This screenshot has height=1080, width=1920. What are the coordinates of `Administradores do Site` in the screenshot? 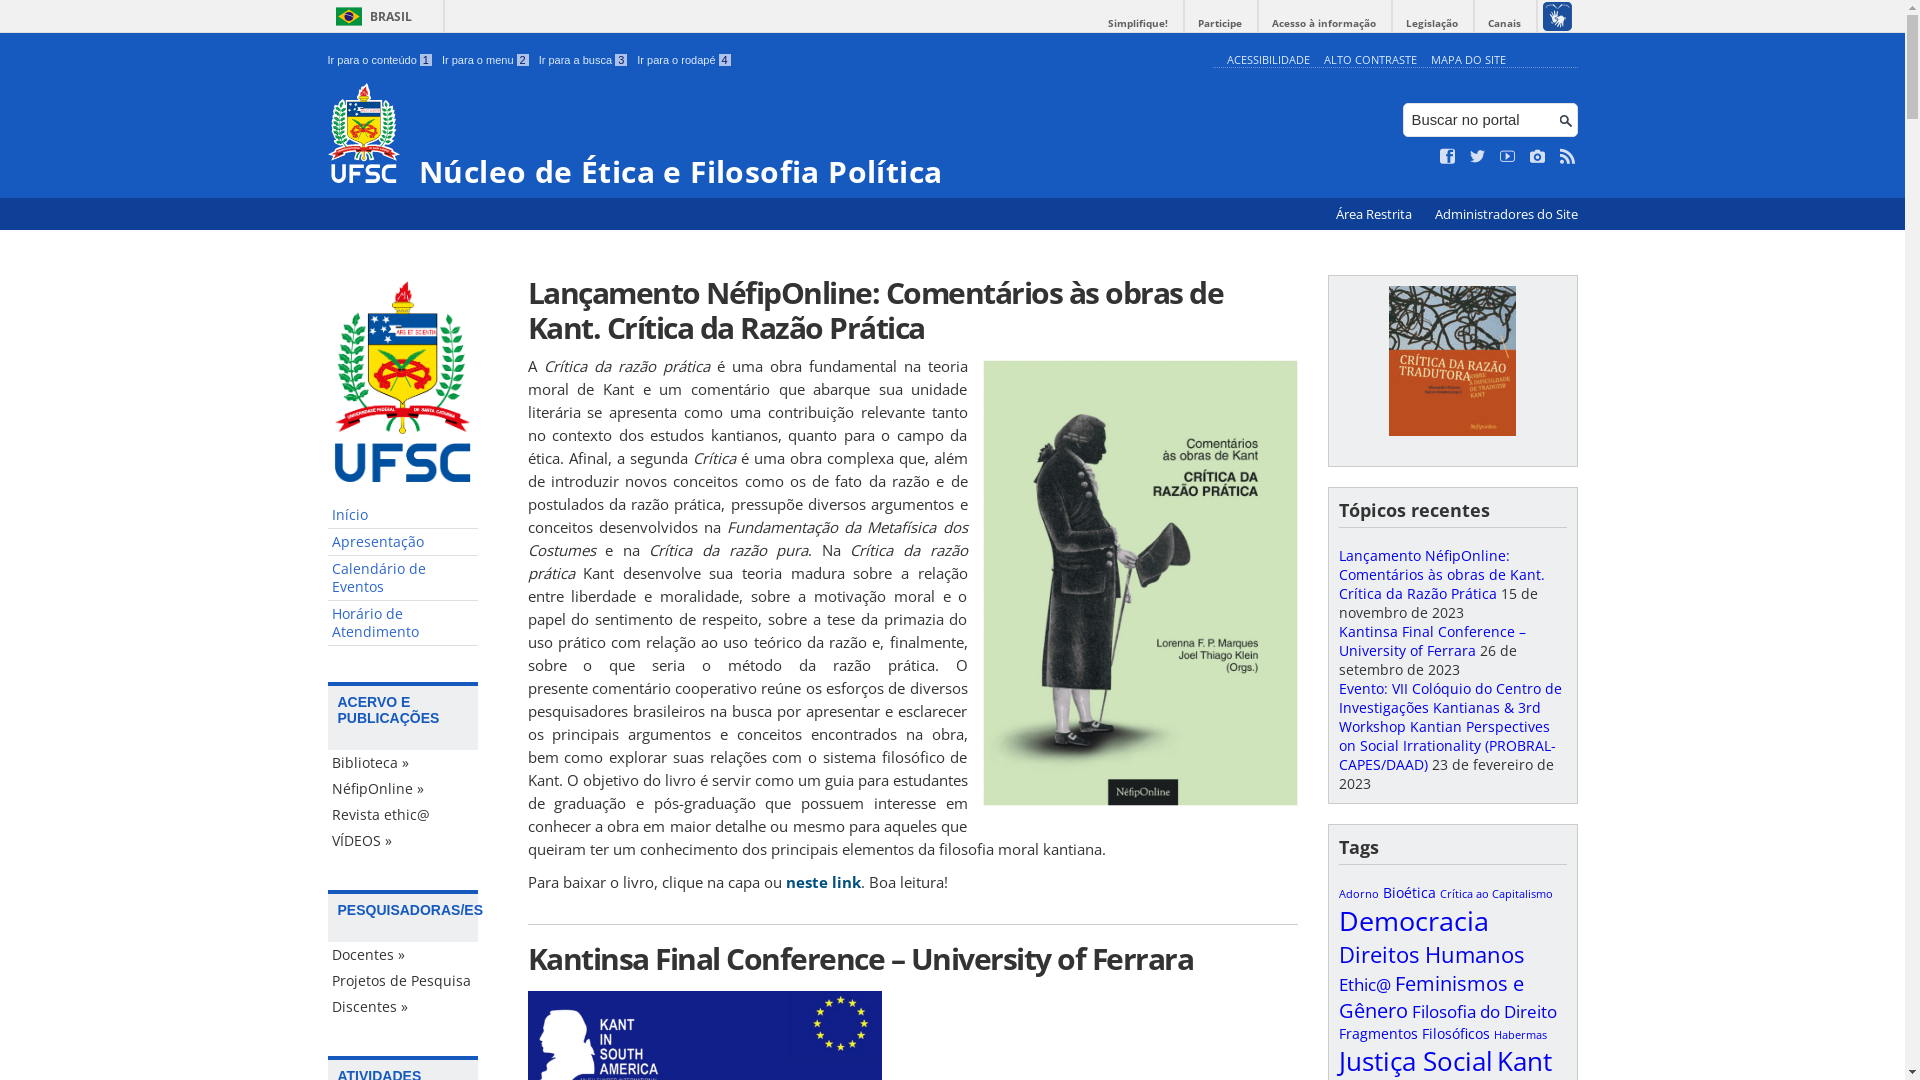 It's located at (1506, 214).